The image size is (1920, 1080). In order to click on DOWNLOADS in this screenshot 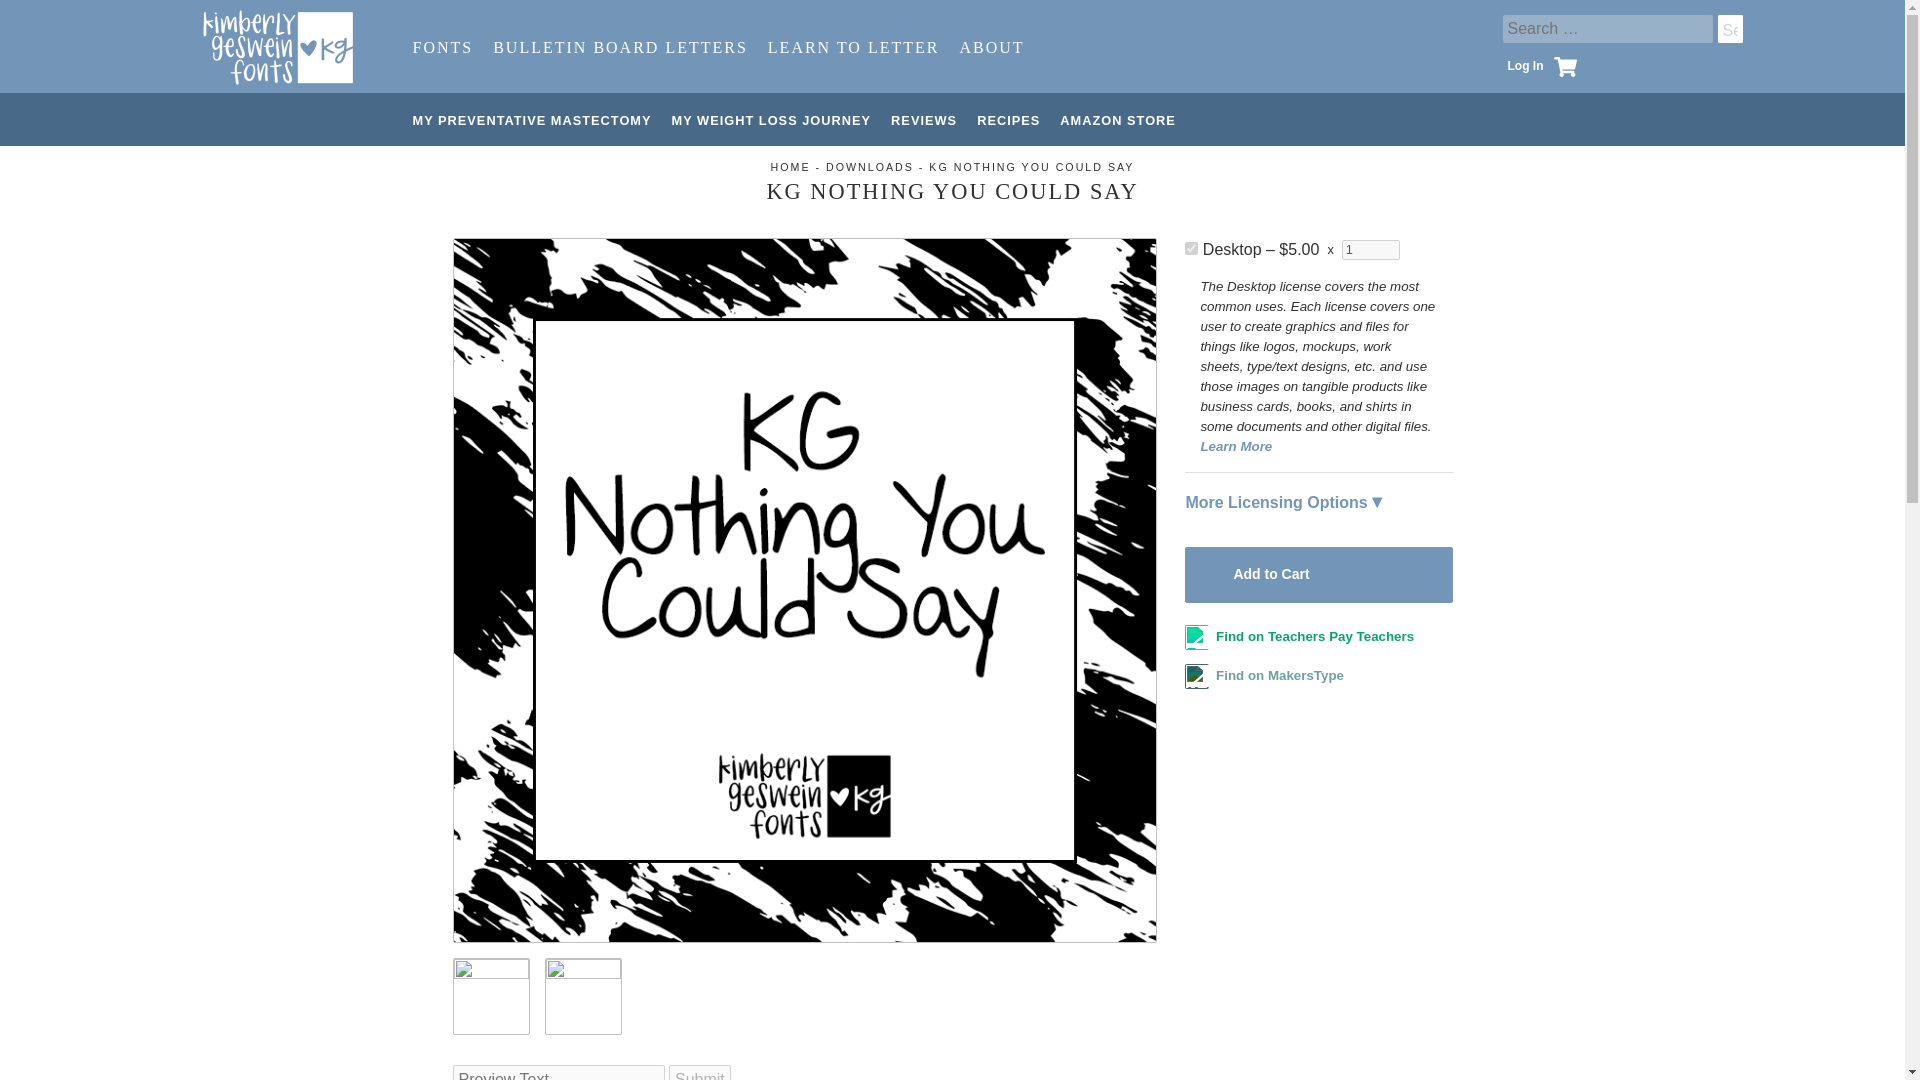, I will do `click(869, 166)`.